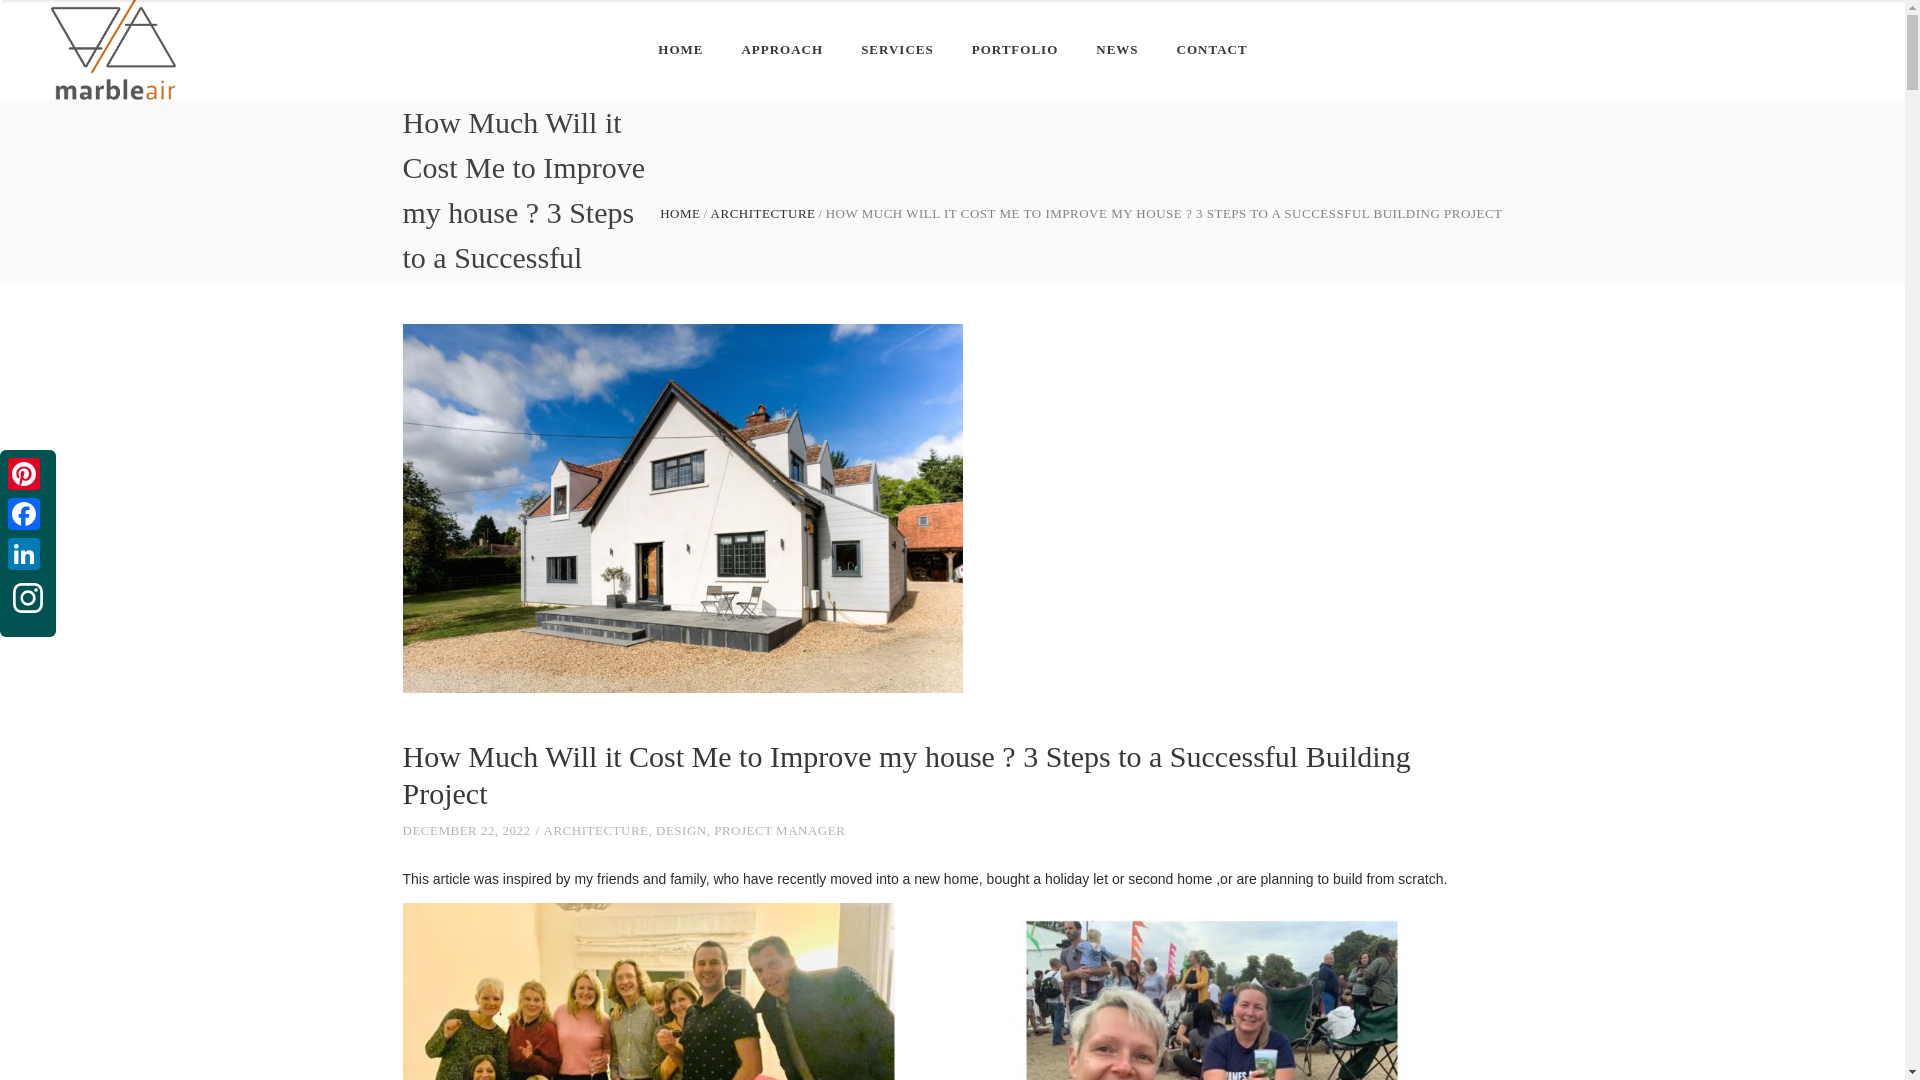 This screenshot has width=1920, height=1080. What do you see at coordinates (782, 50) in the screenshot?
I see `APPROACH` at bounding box center [782, 50].